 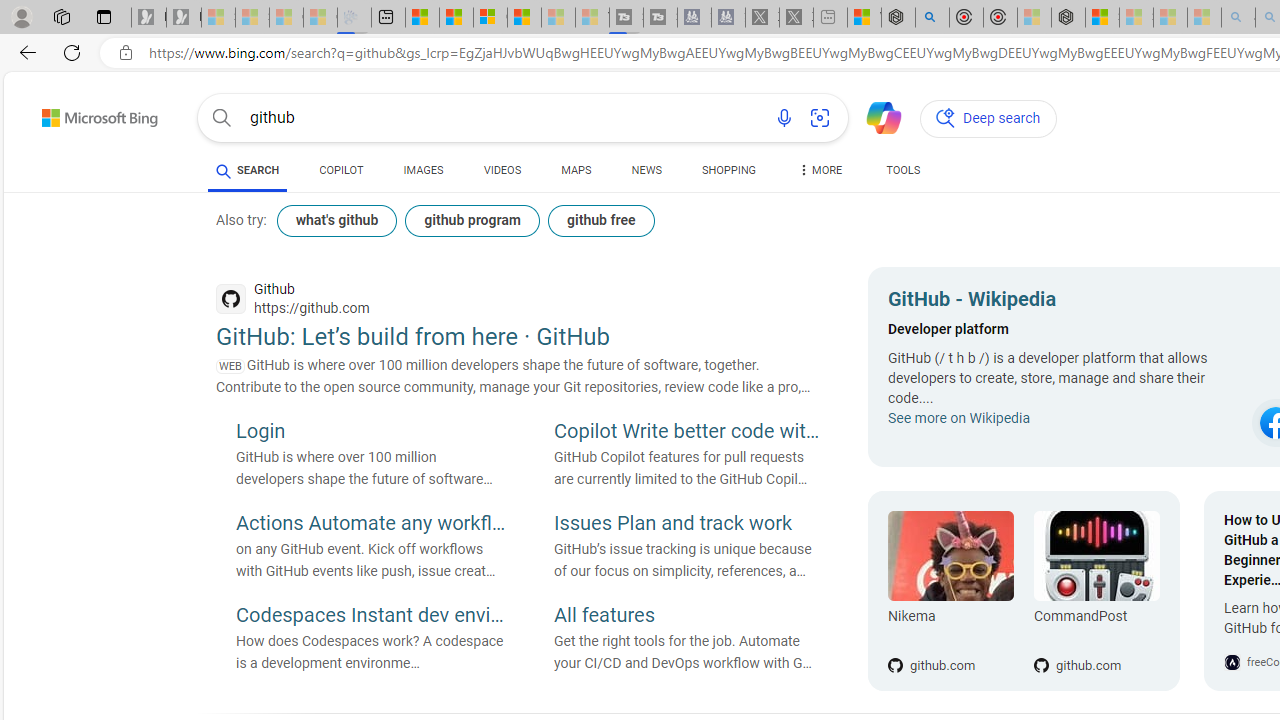 I want to click on Back, so click(x=24, y=52).